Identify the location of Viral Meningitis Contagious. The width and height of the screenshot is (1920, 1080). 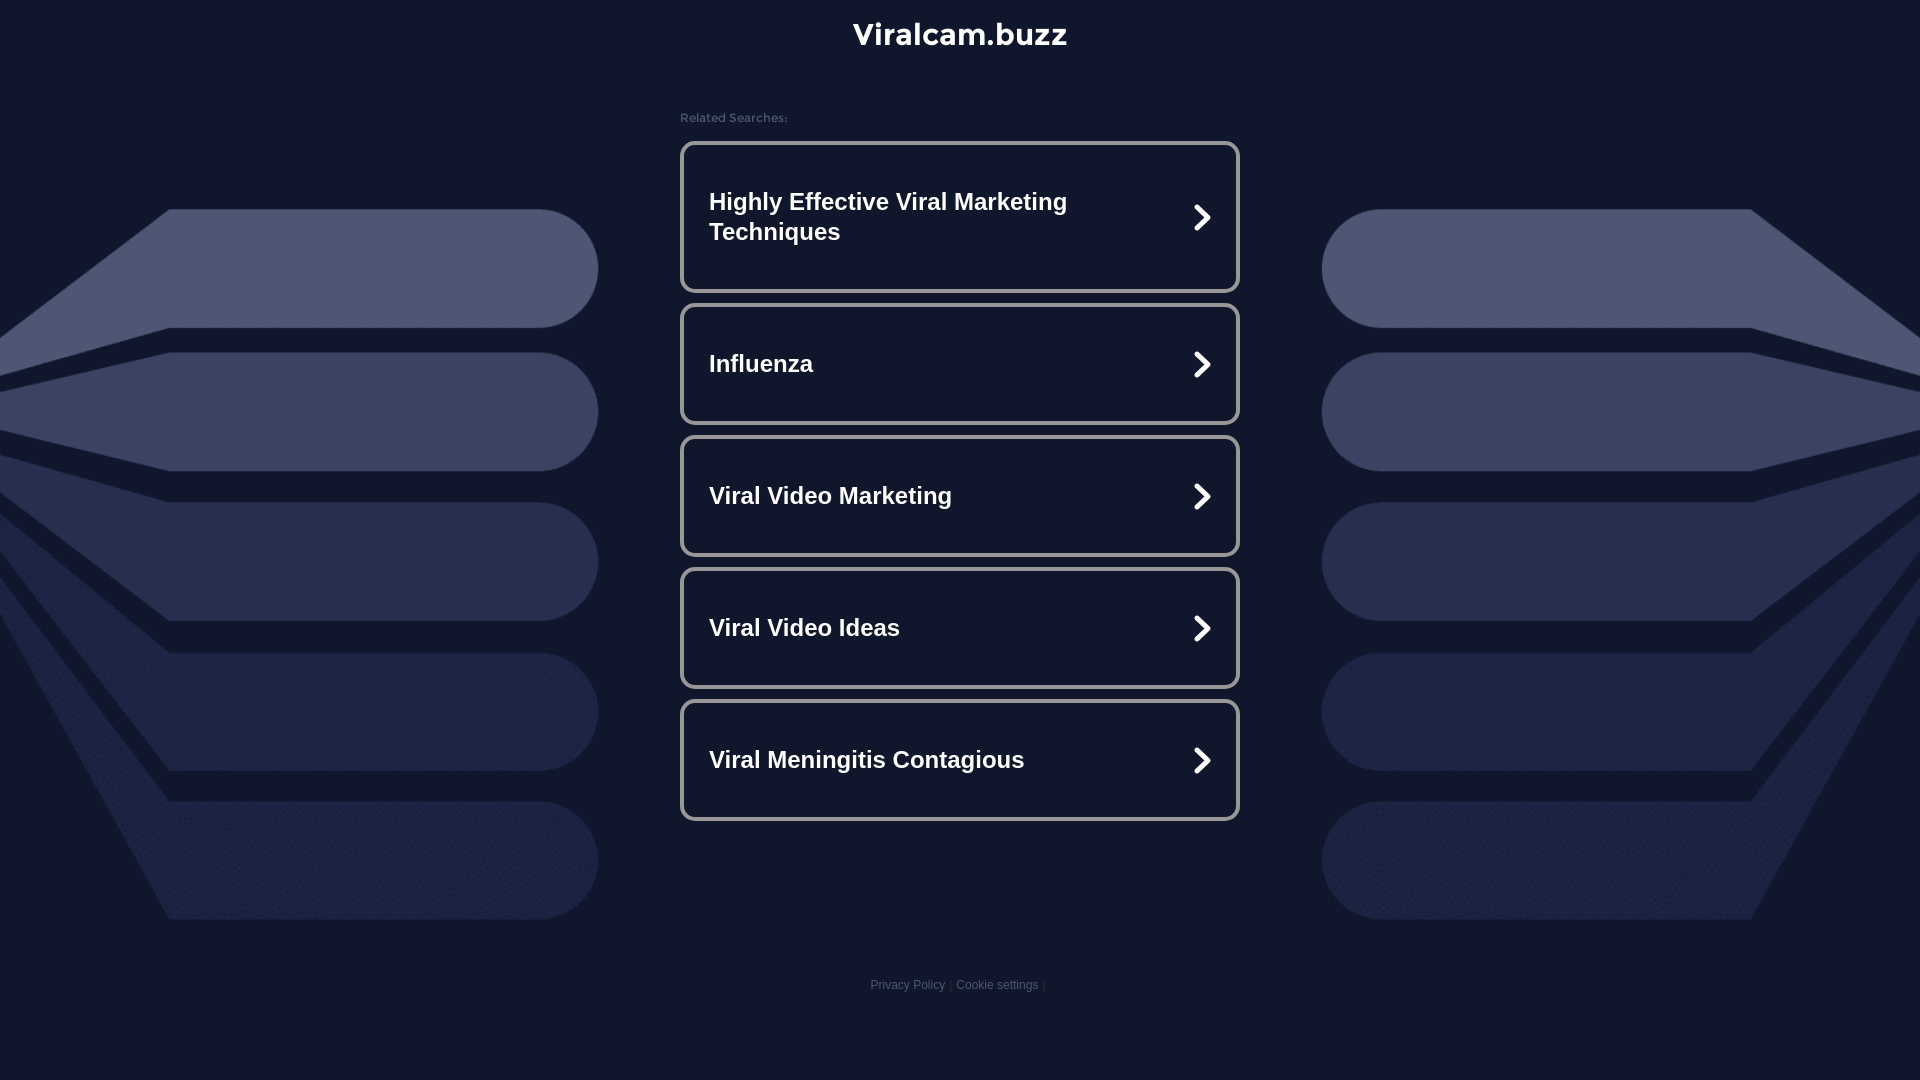
(960, 760).